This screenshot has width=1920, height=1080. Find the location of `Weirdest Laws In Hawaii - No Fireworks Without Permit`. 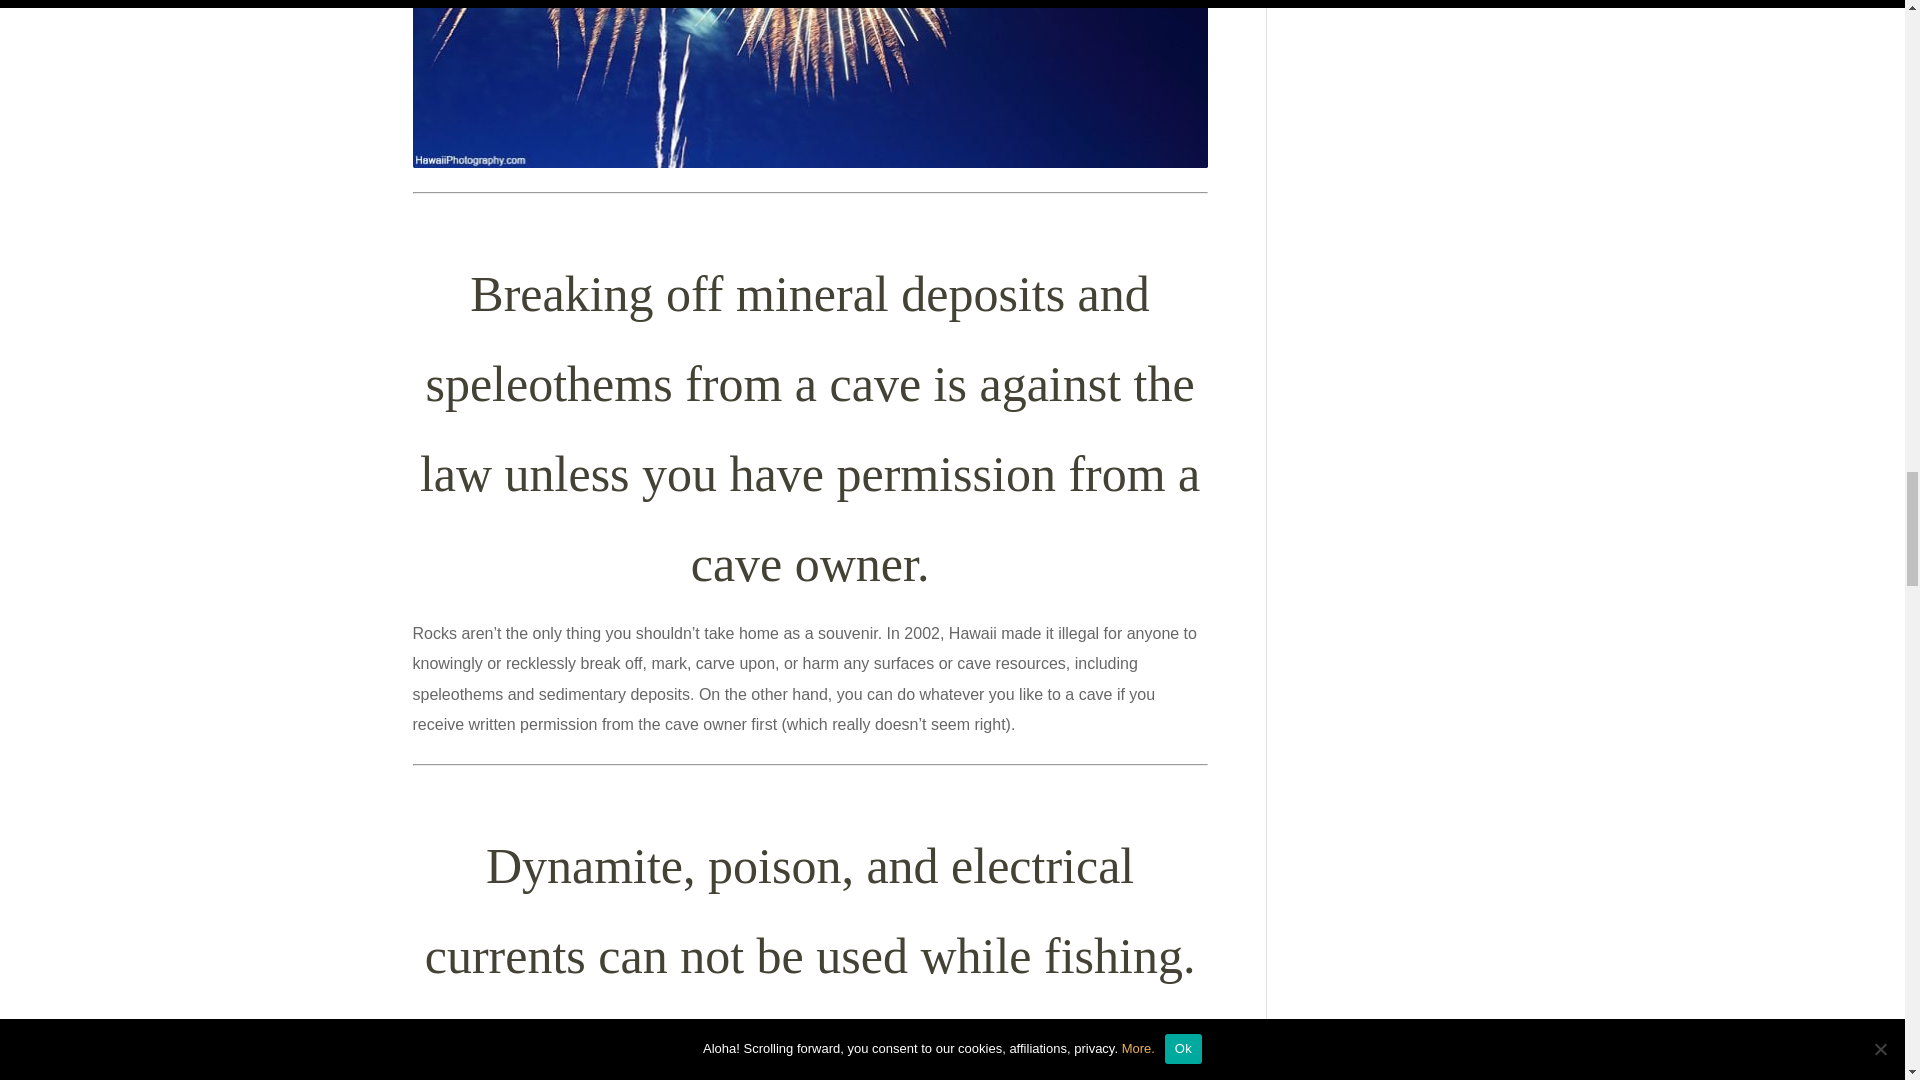

Weirdest Laws In Hawaii - No Fireworks Without Permit is located at coordinates (810, 84).